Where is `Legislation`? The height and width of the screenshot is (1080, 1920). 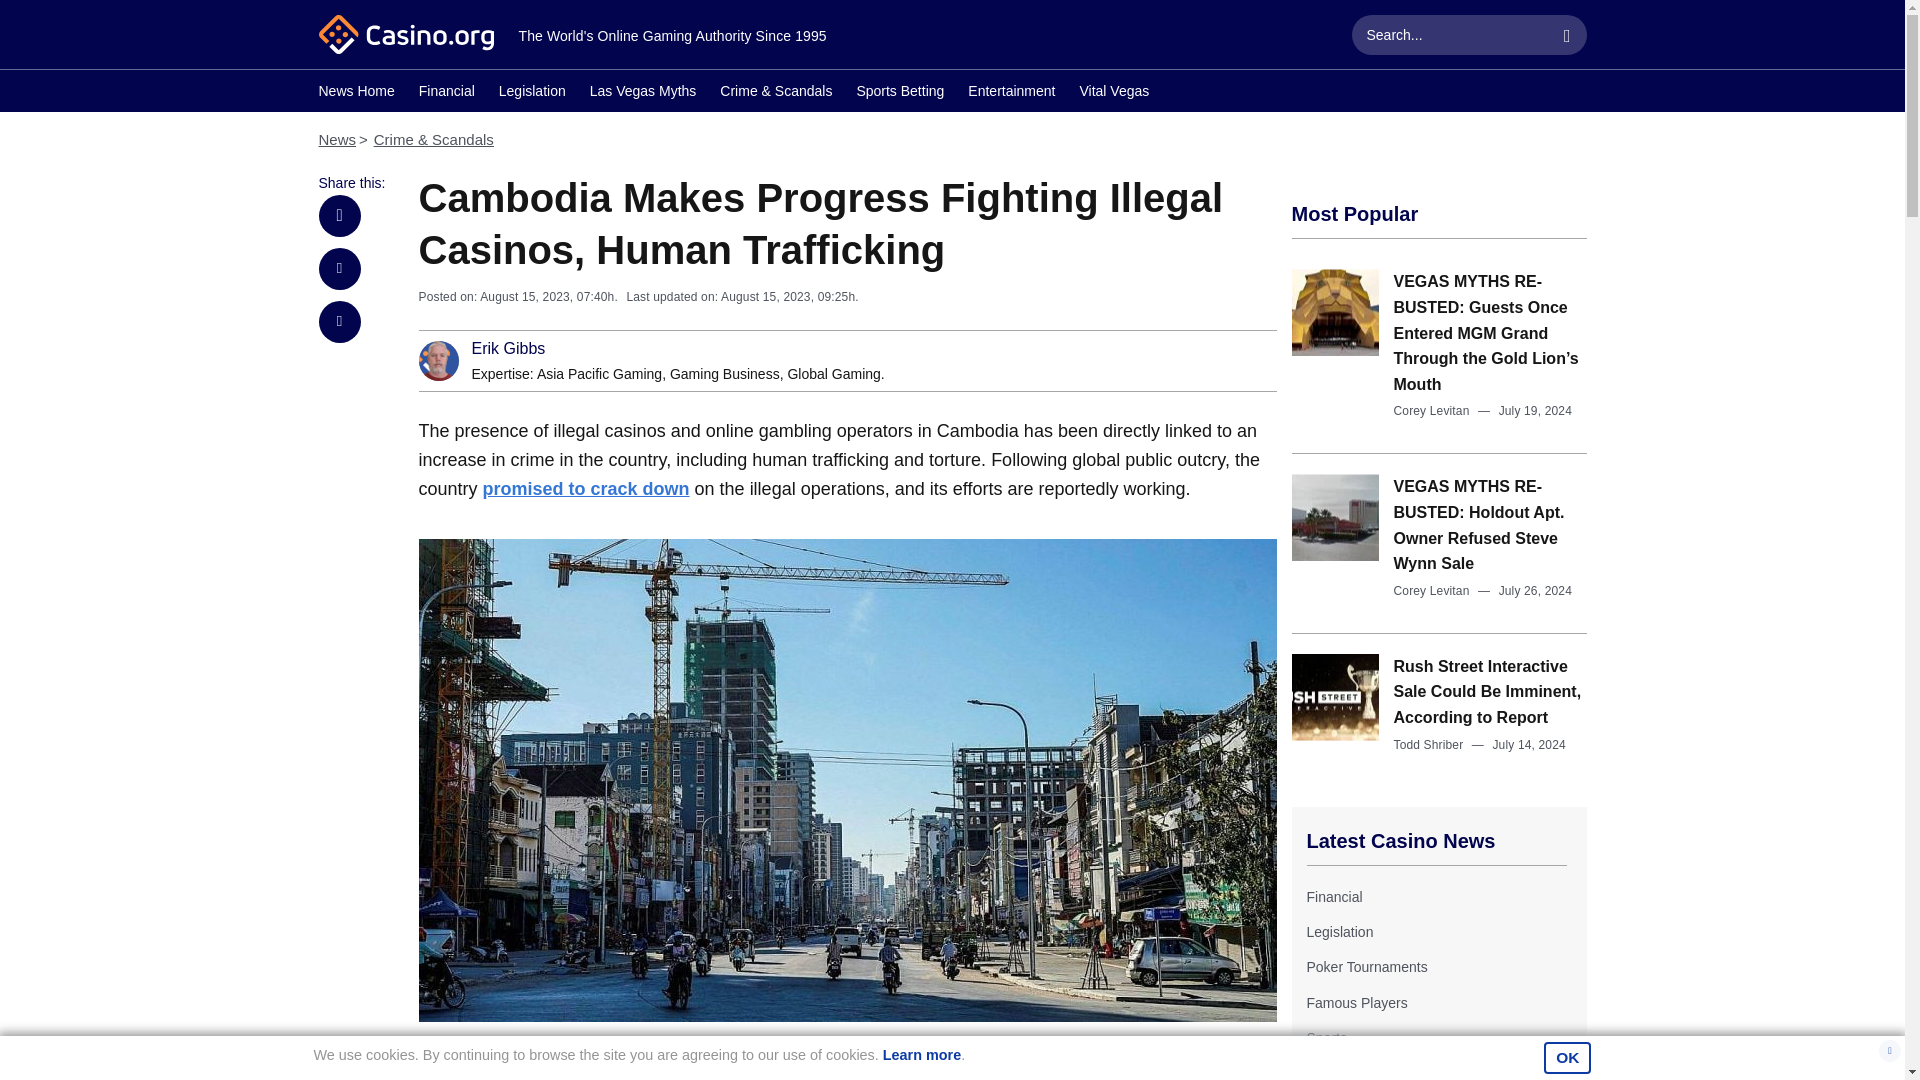
Legislation is located at coordinates (532, 93).